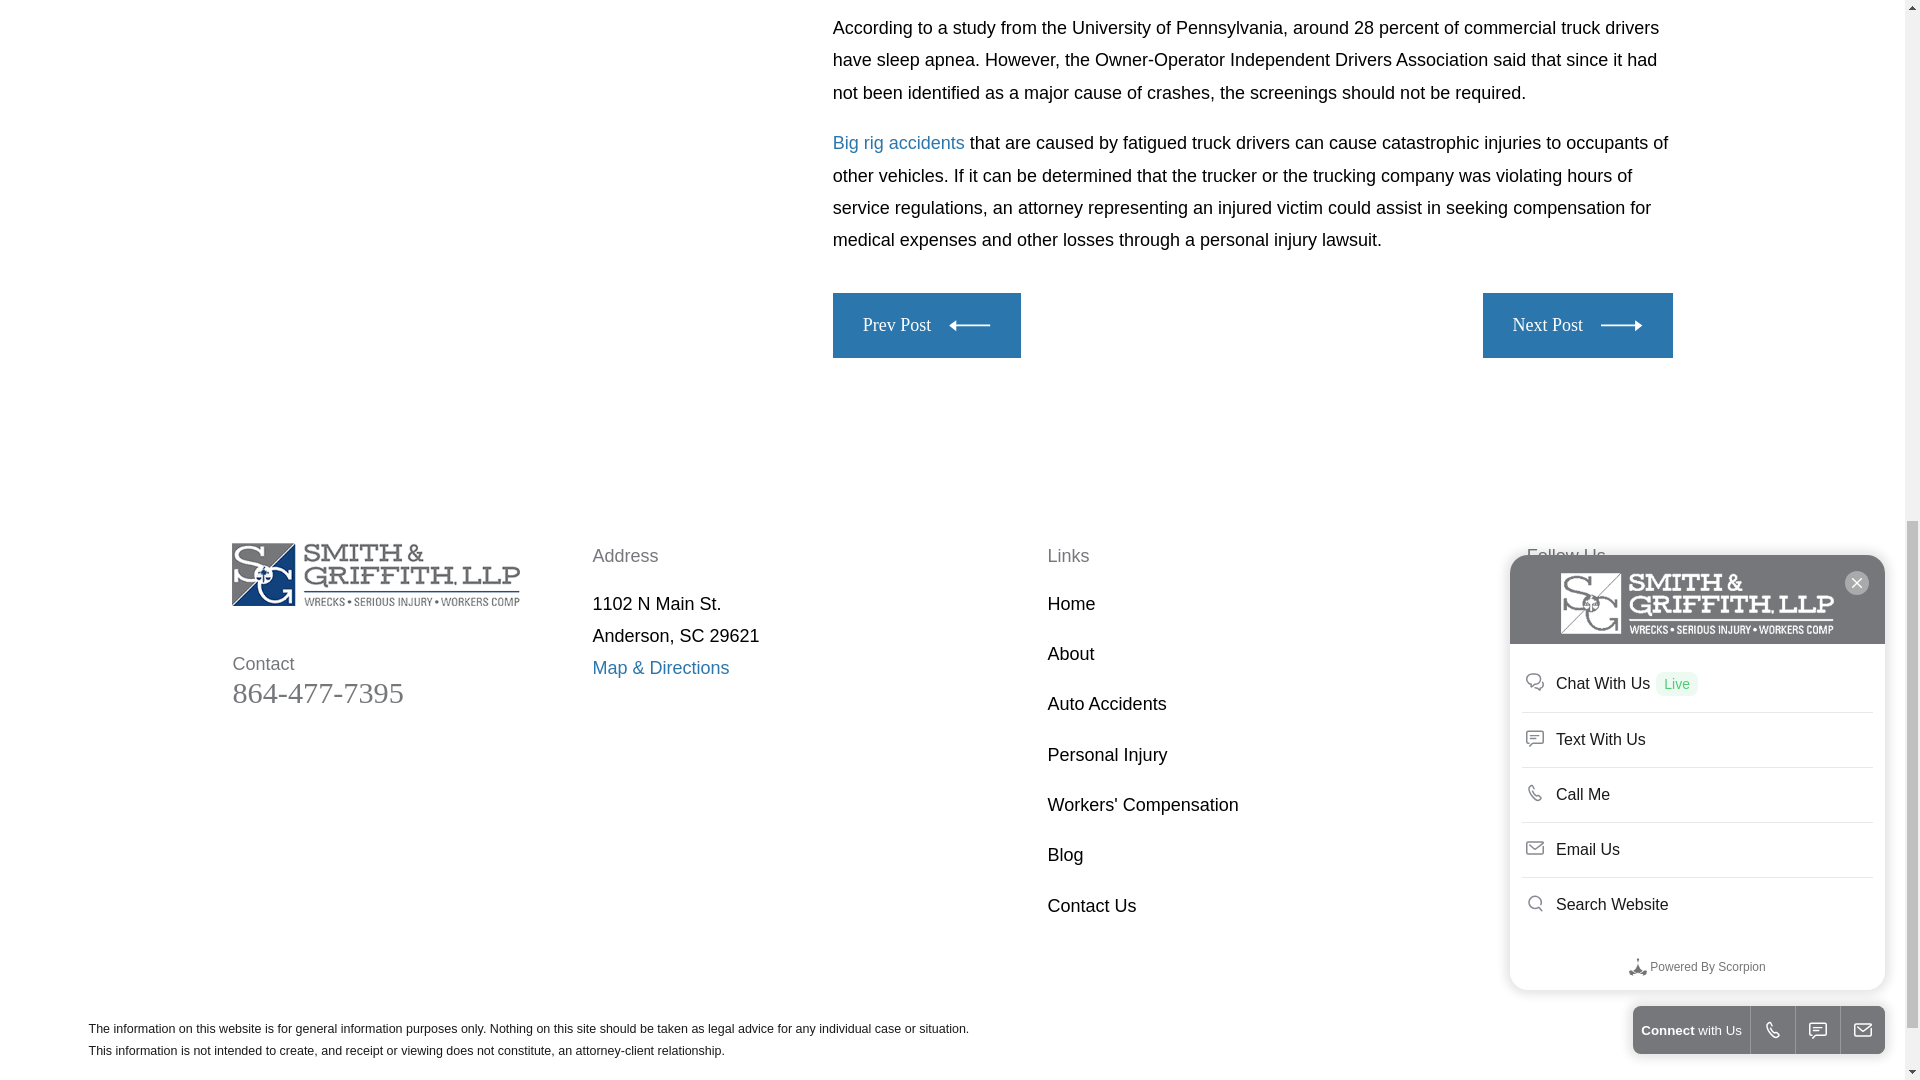 This screenshot has height=1080, width=1920. Describe the element at coordinates (1652, 606) in the screenshot. I see `LinkedIn` at that location.